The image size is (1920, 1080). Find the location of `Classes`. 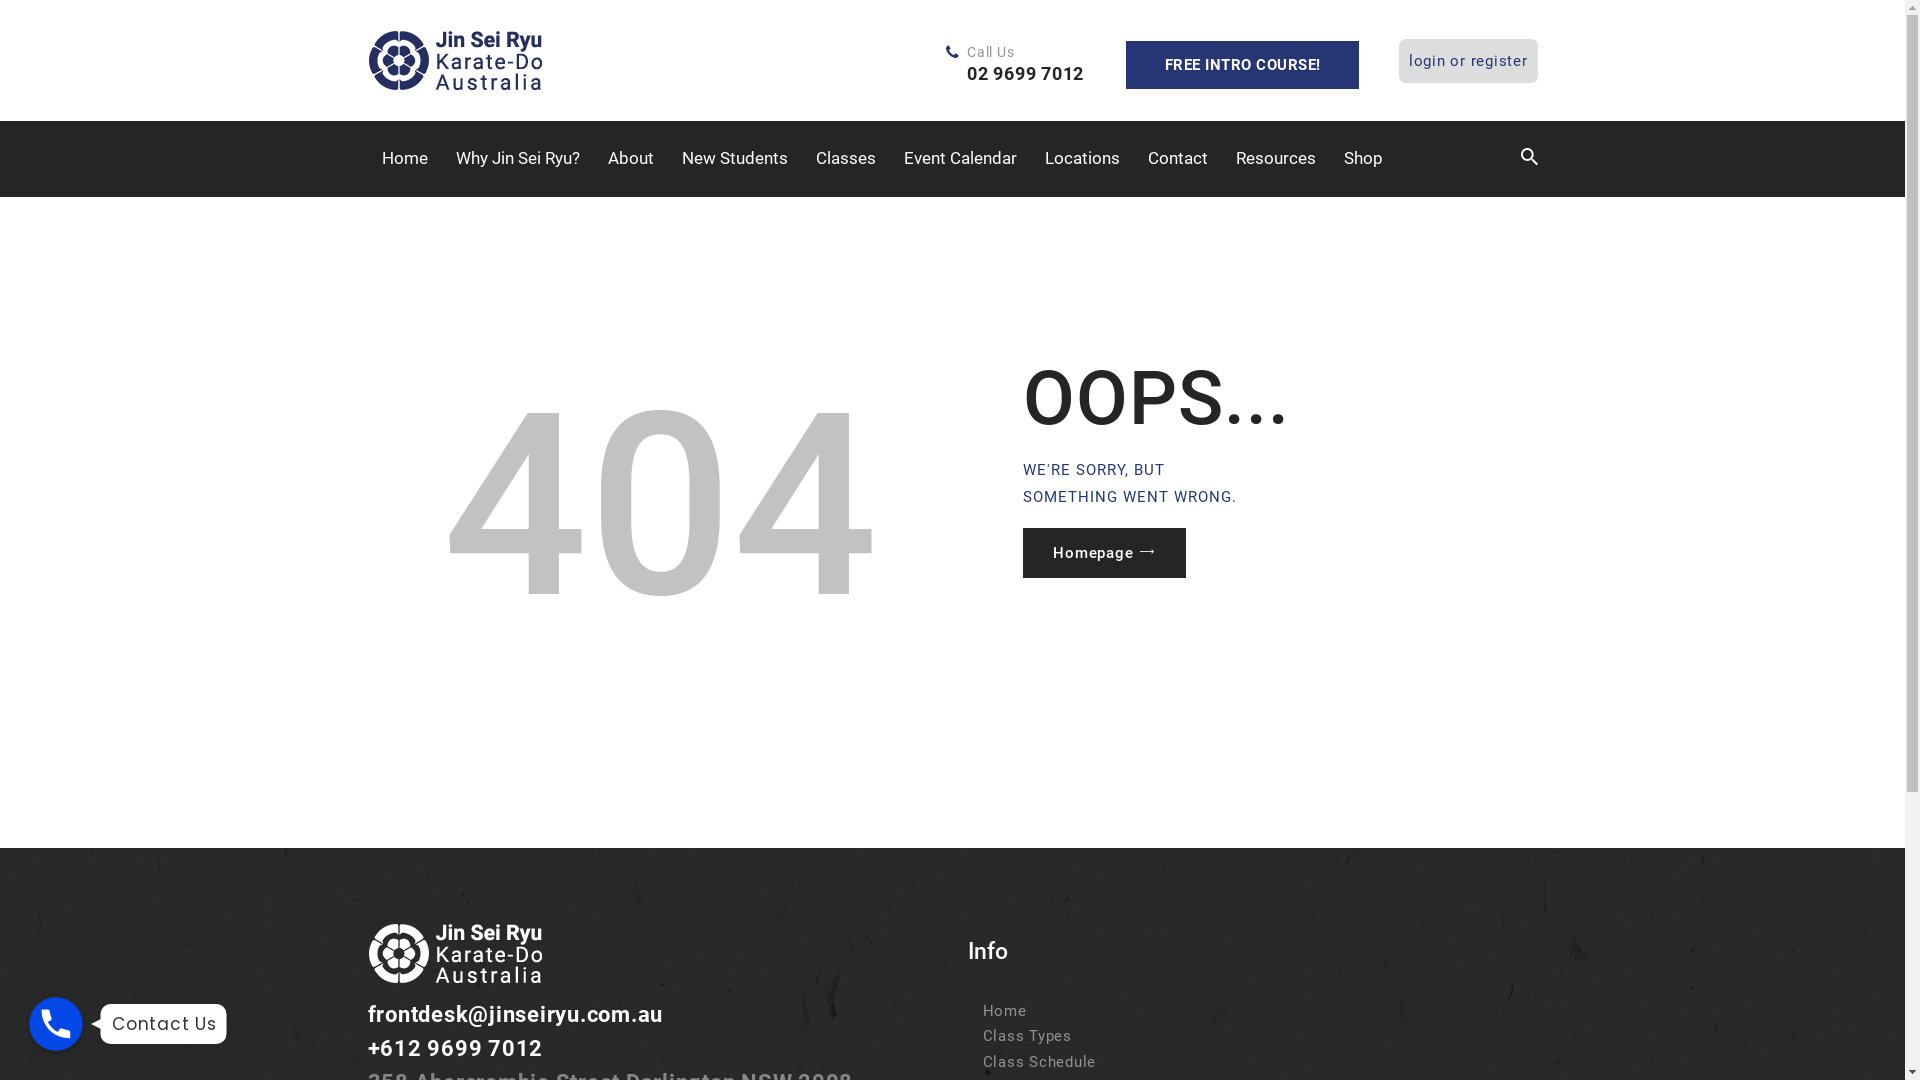

Classes is located at coordinates (846, 159).